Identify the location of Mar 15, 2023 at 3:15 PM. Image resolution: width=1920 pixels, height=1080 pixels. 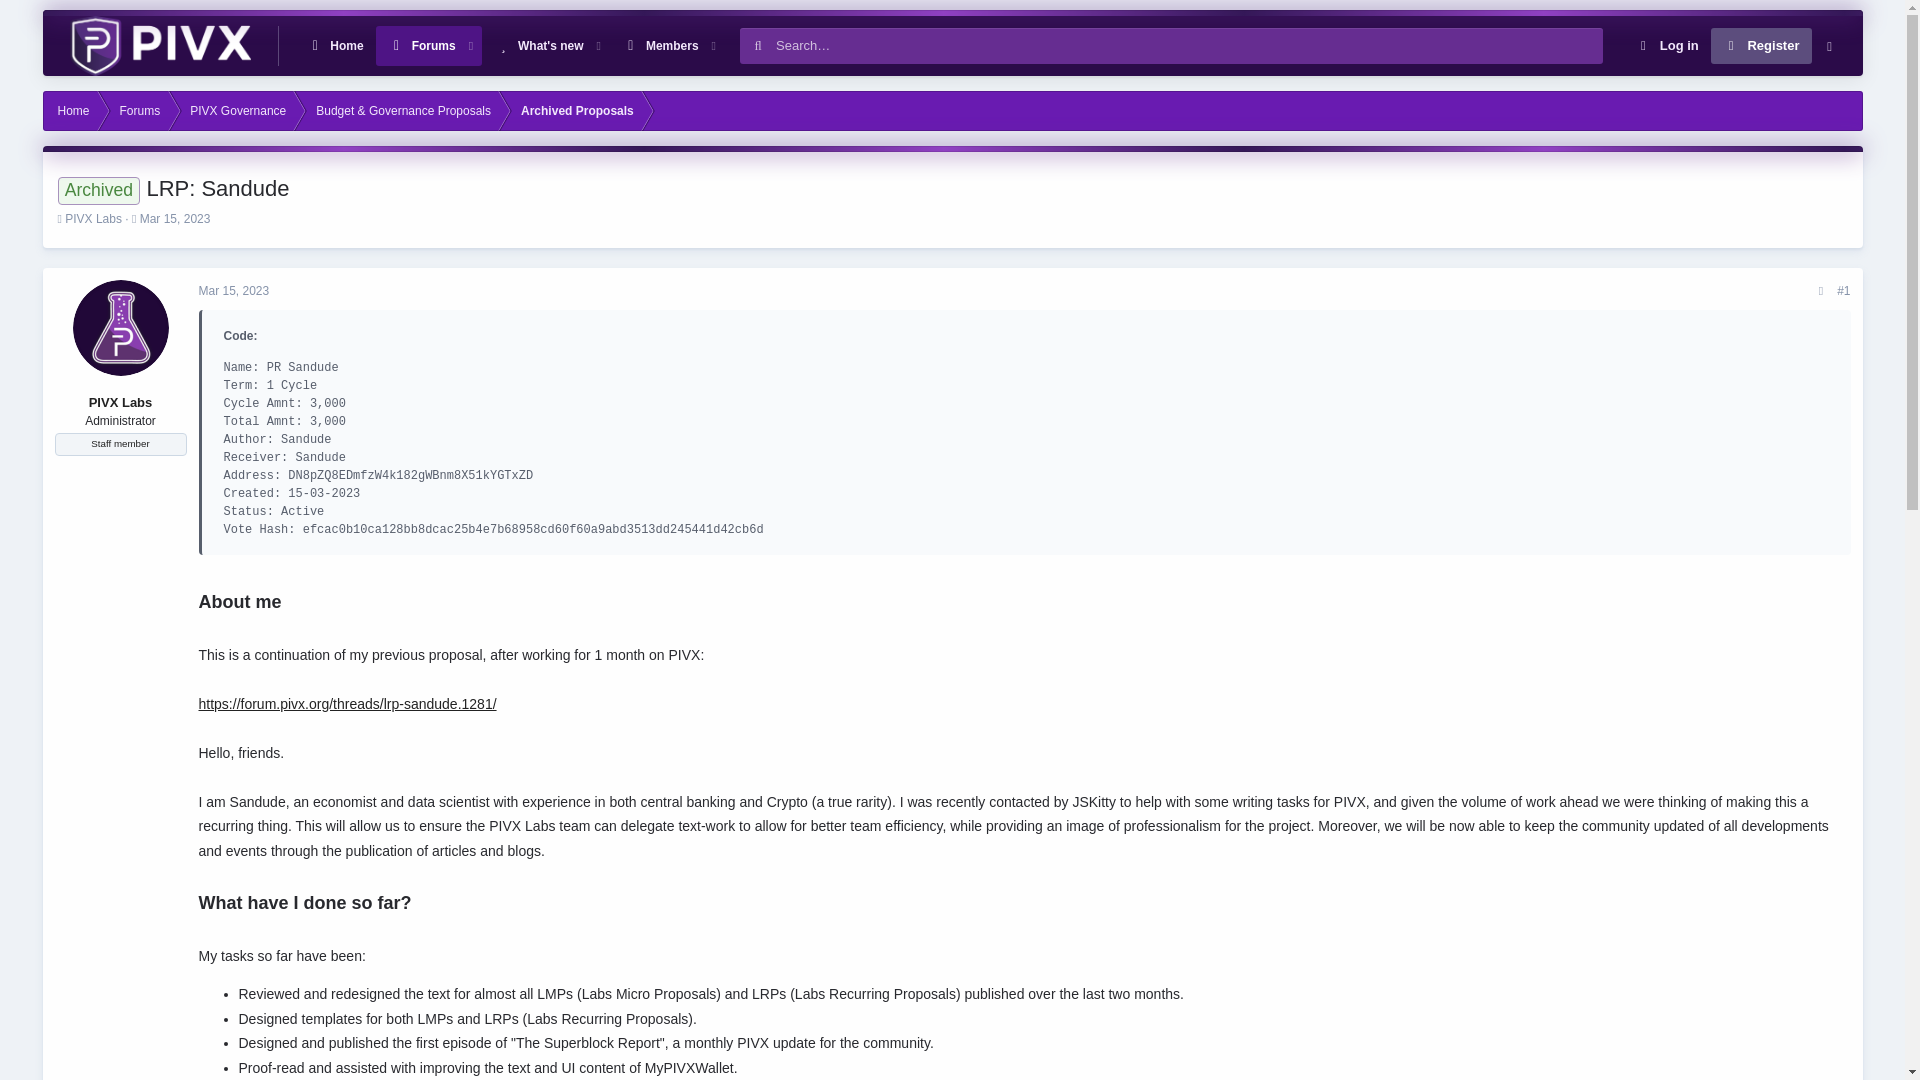
(72, 110).